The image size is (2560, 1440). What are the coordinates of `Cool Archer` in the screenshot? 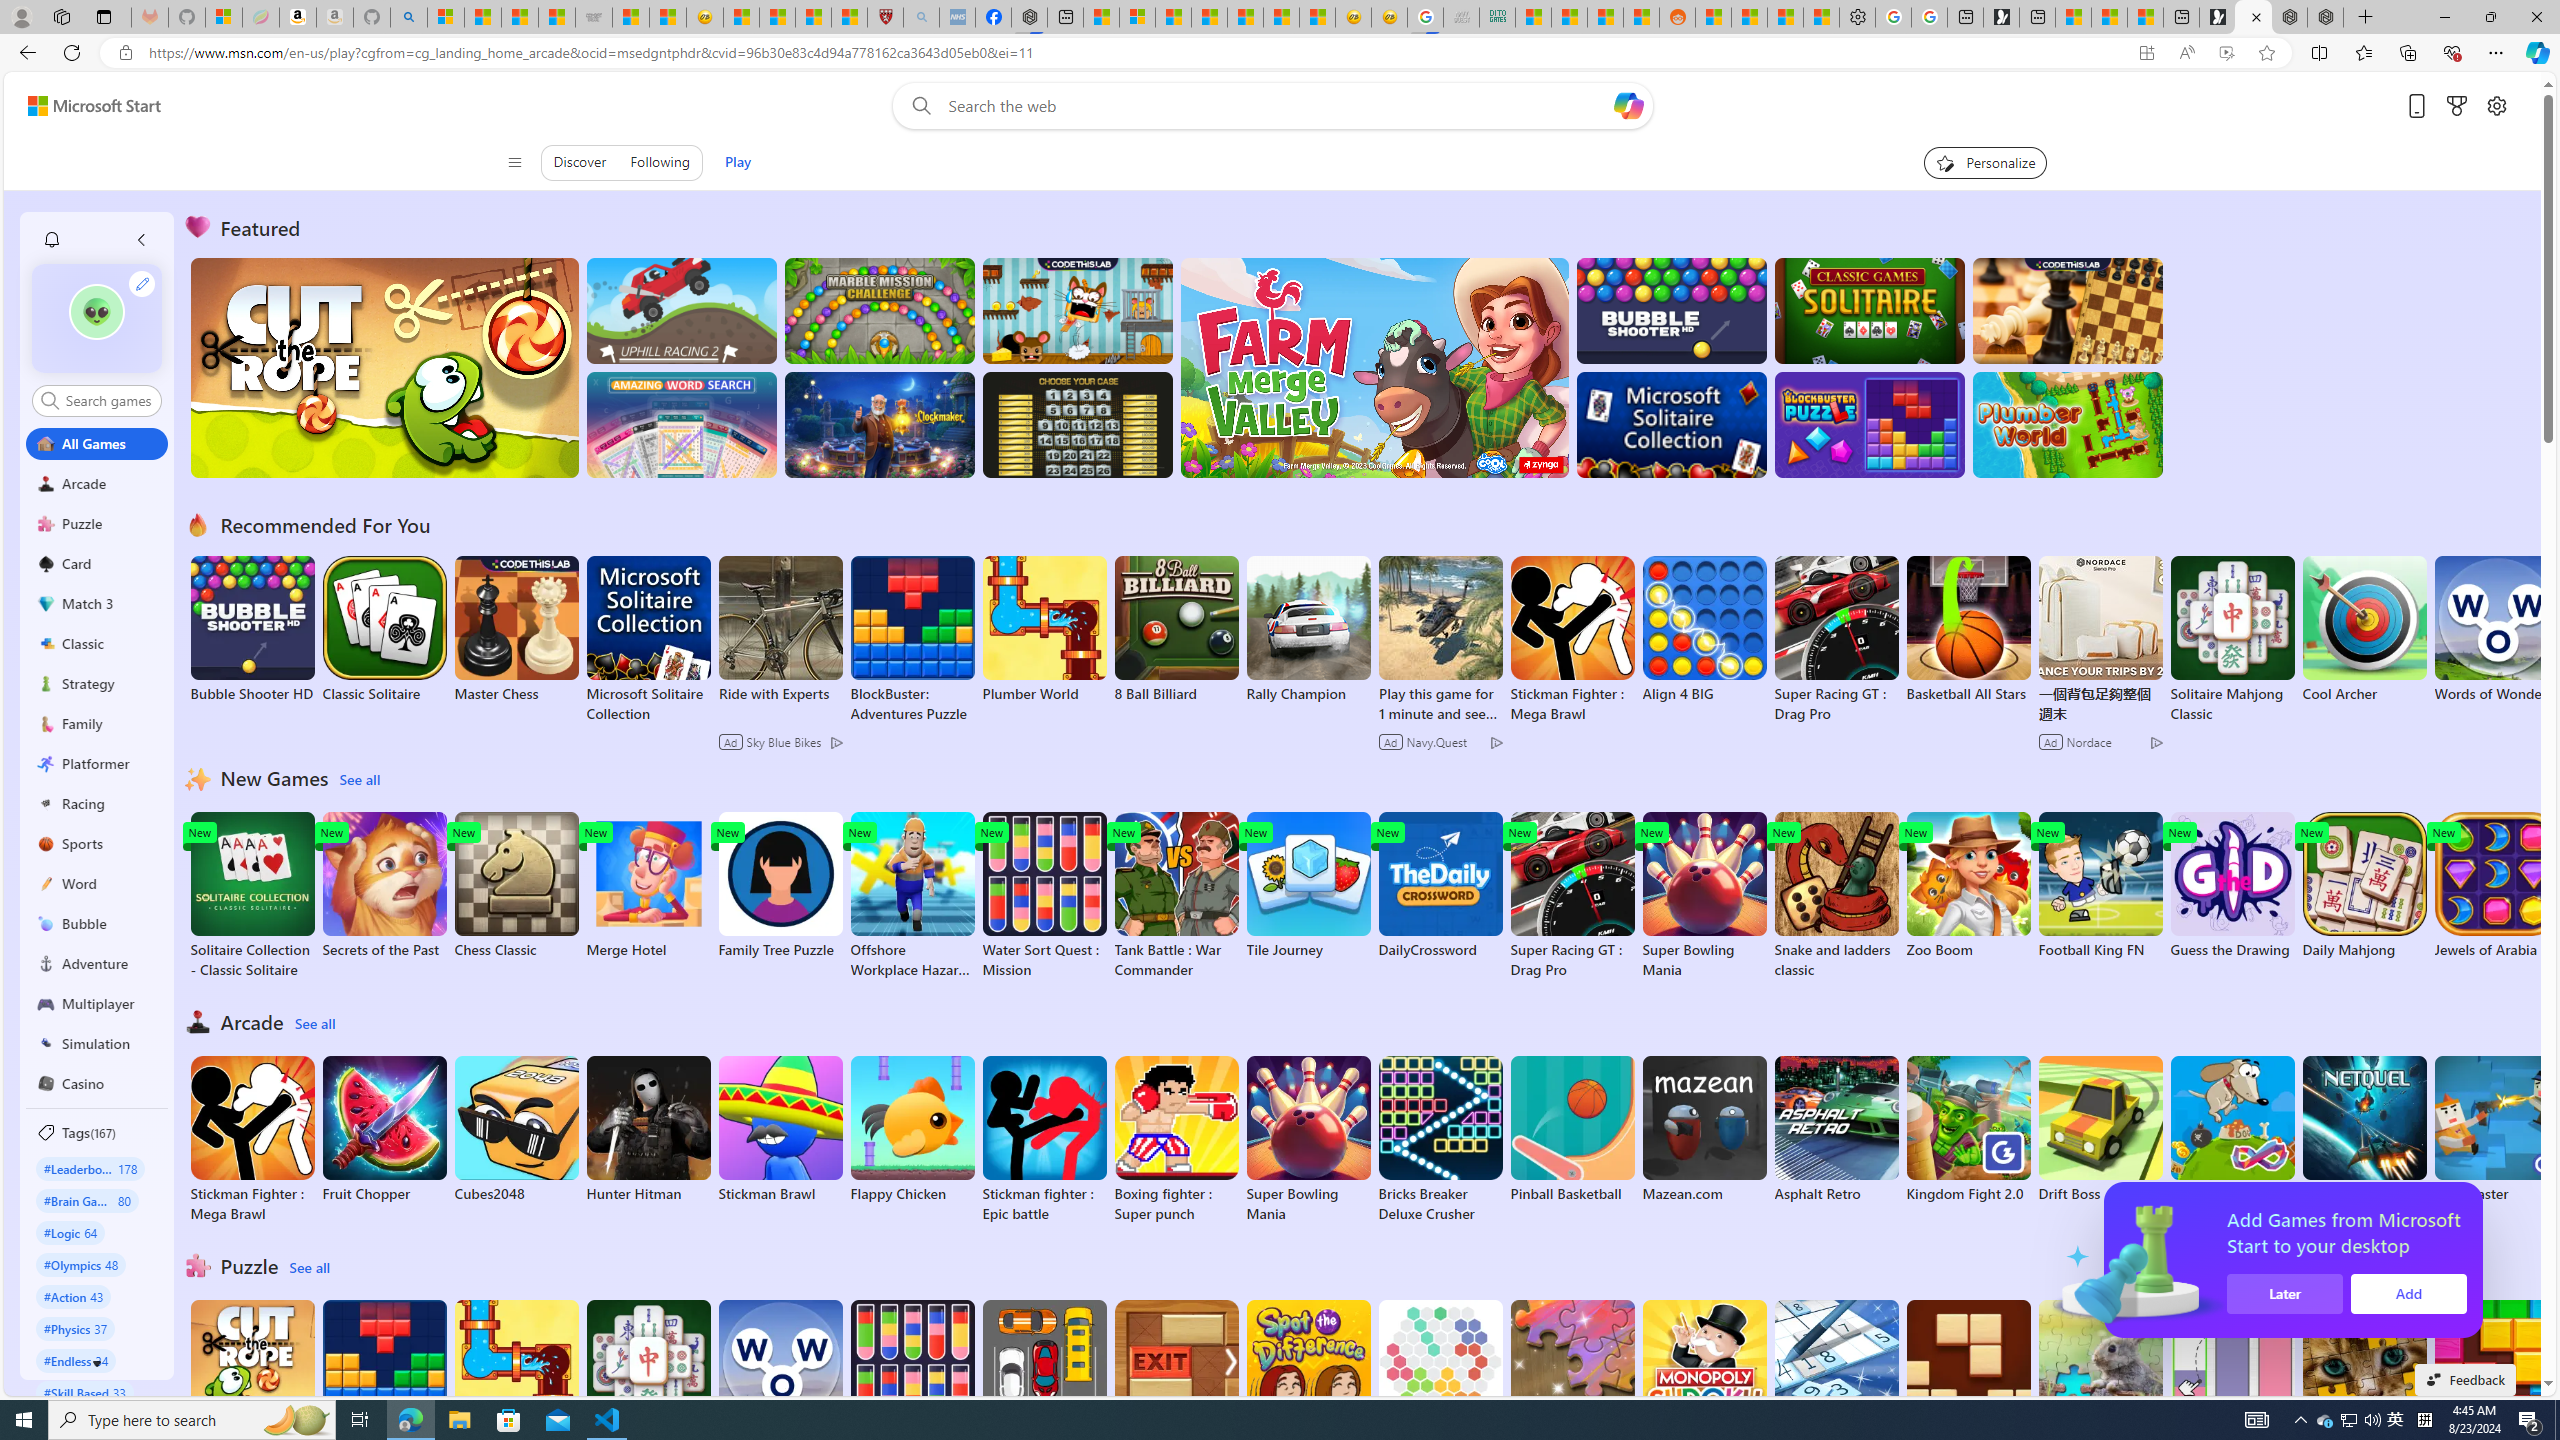 It's located at (2364, 630).